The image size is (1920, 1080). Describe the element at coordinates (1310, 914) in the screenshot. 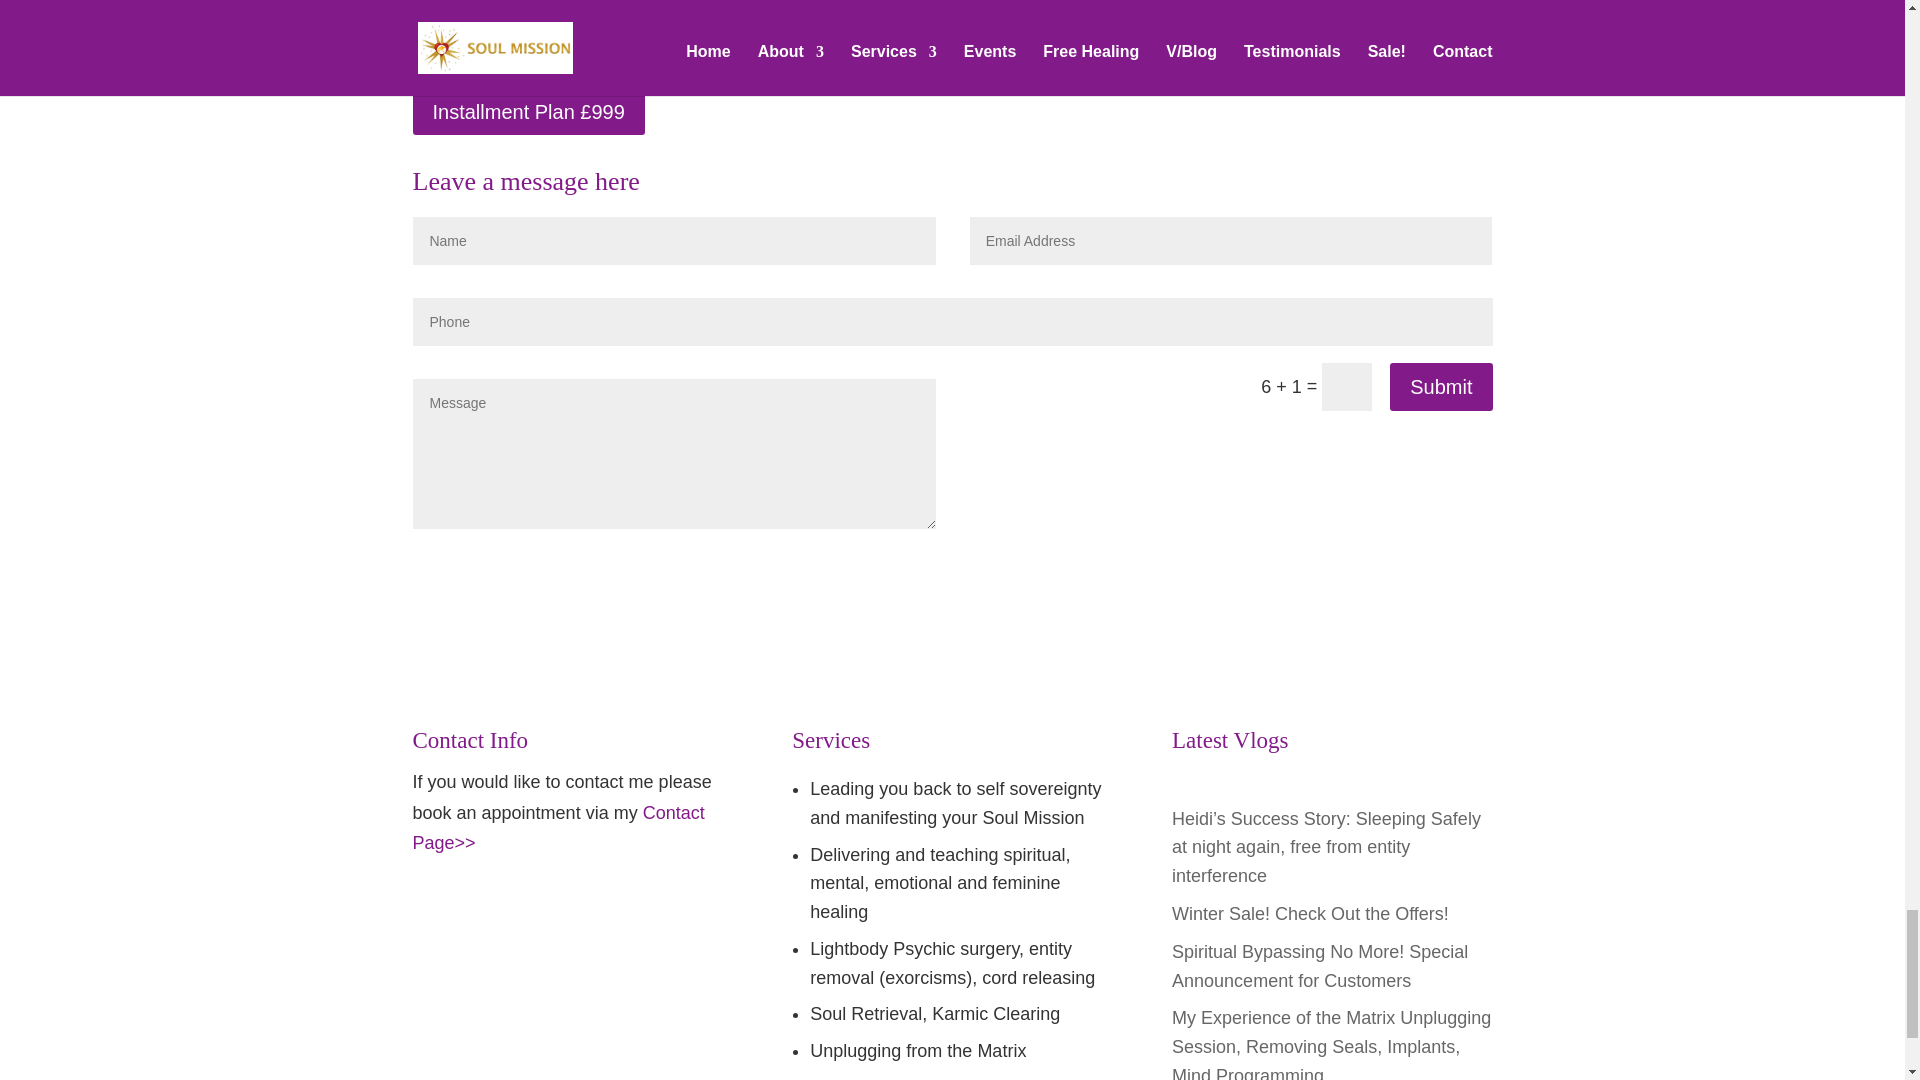

I see `Winter Sale! Check Out the Offers!` at that location.